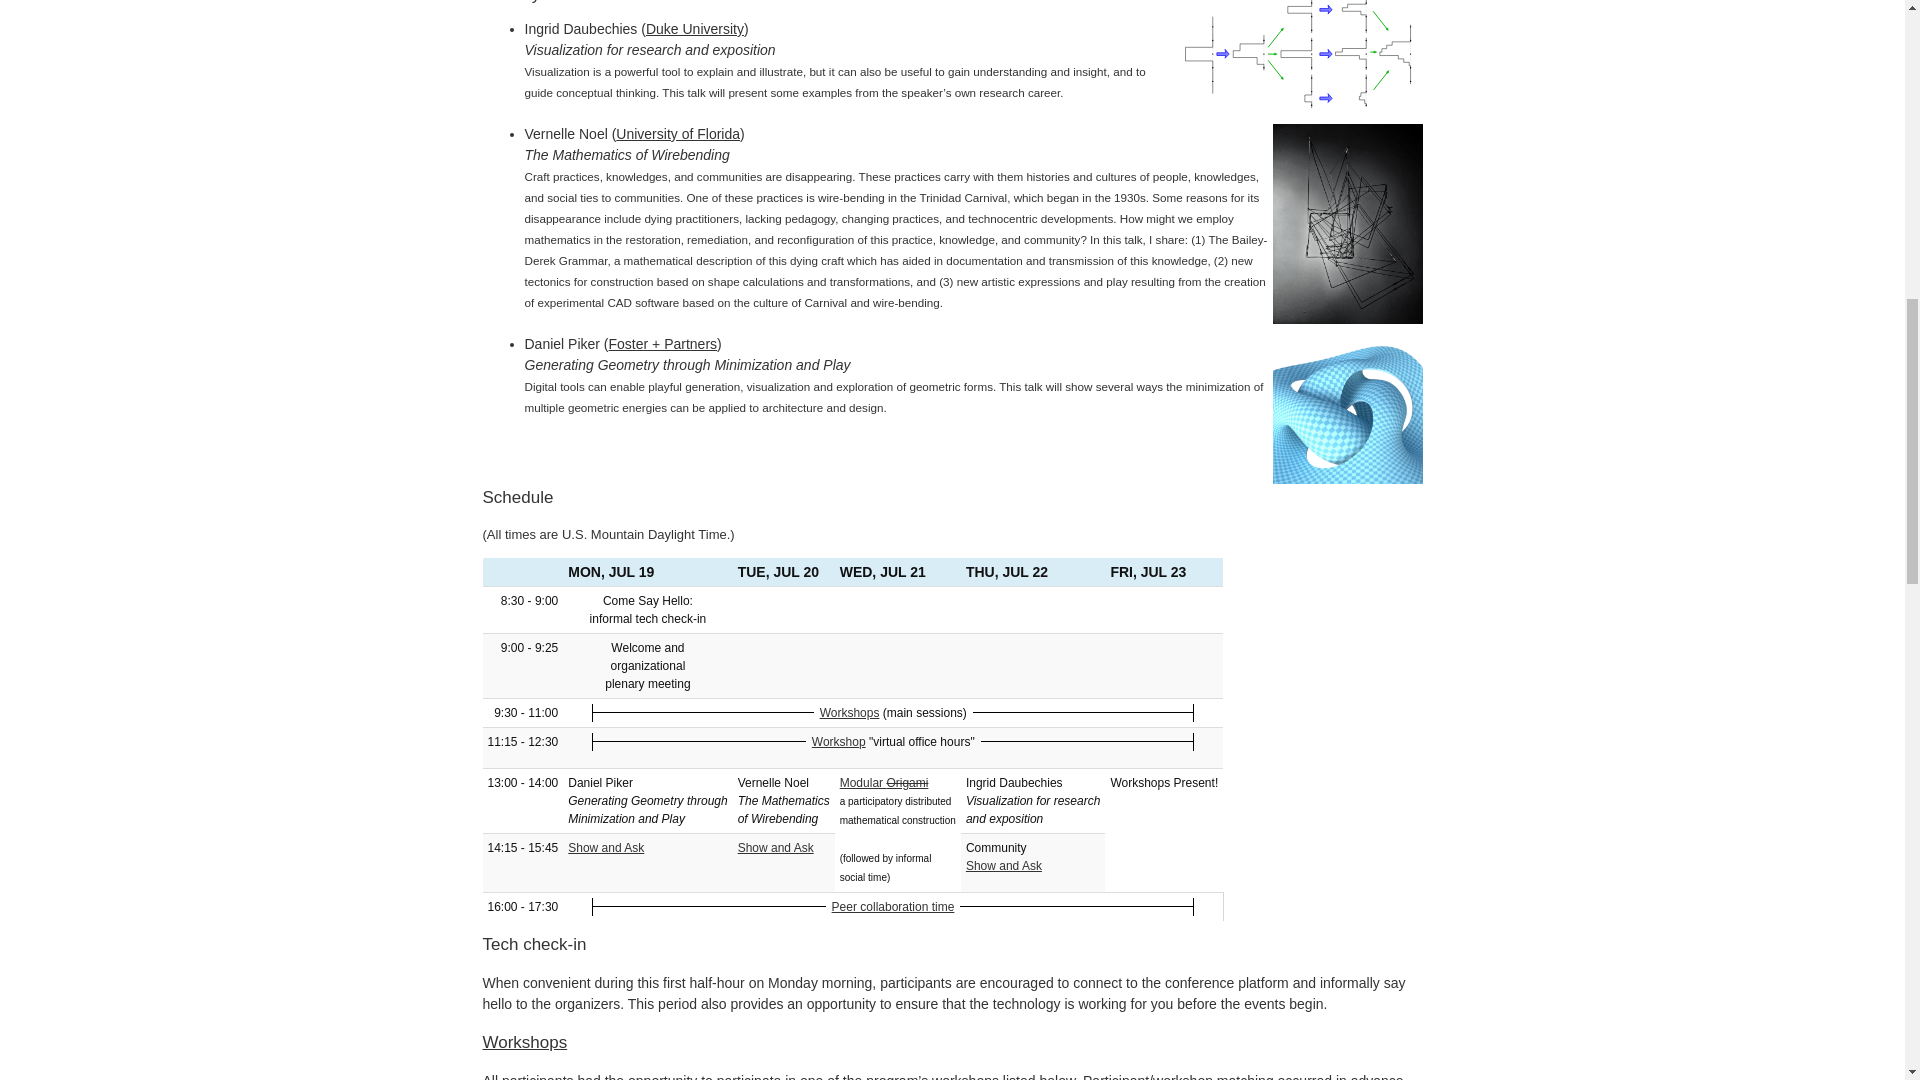 This screenshot has width=1920, height=1080. Describe the element at coordinates (524, 1042) in the screenshot. I see `Workshops` at that location.